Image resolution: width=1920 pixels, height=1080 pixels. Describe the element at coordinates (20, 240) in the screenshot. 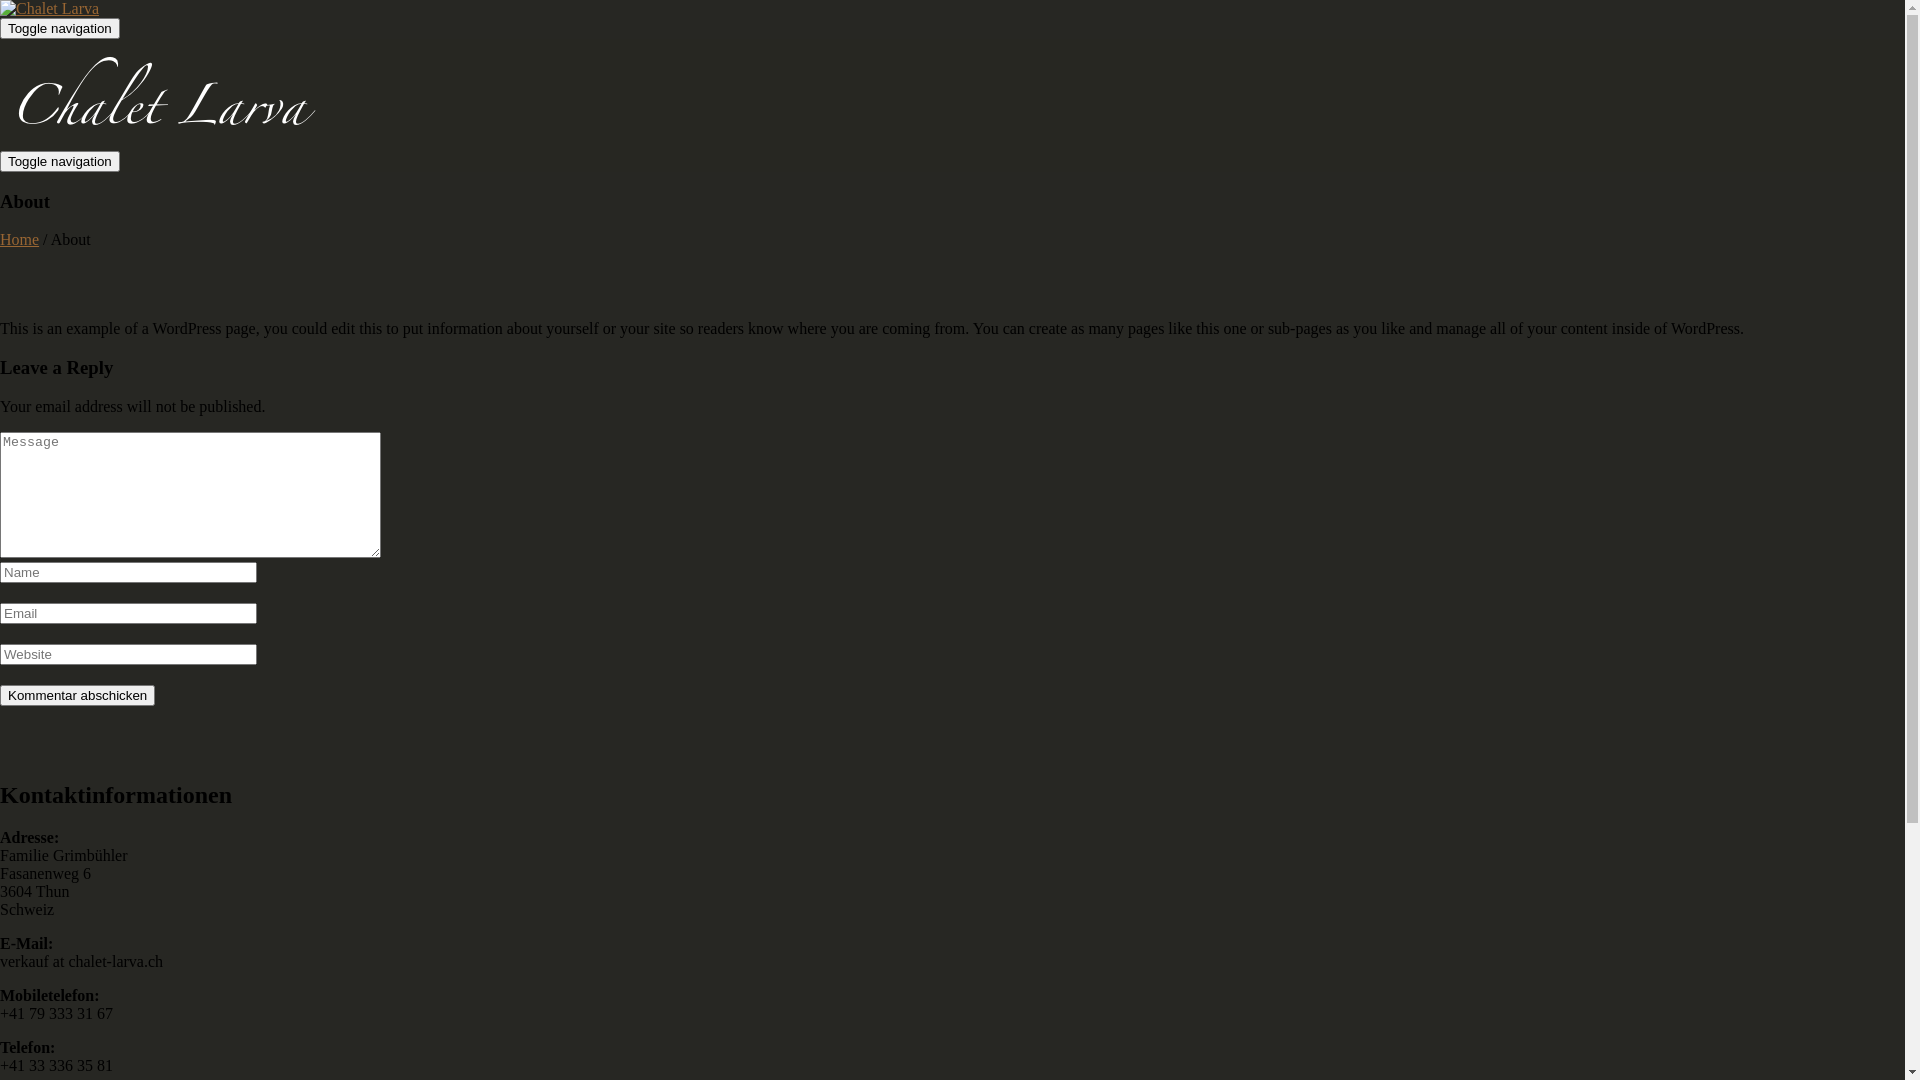

I see `Home` at that location.